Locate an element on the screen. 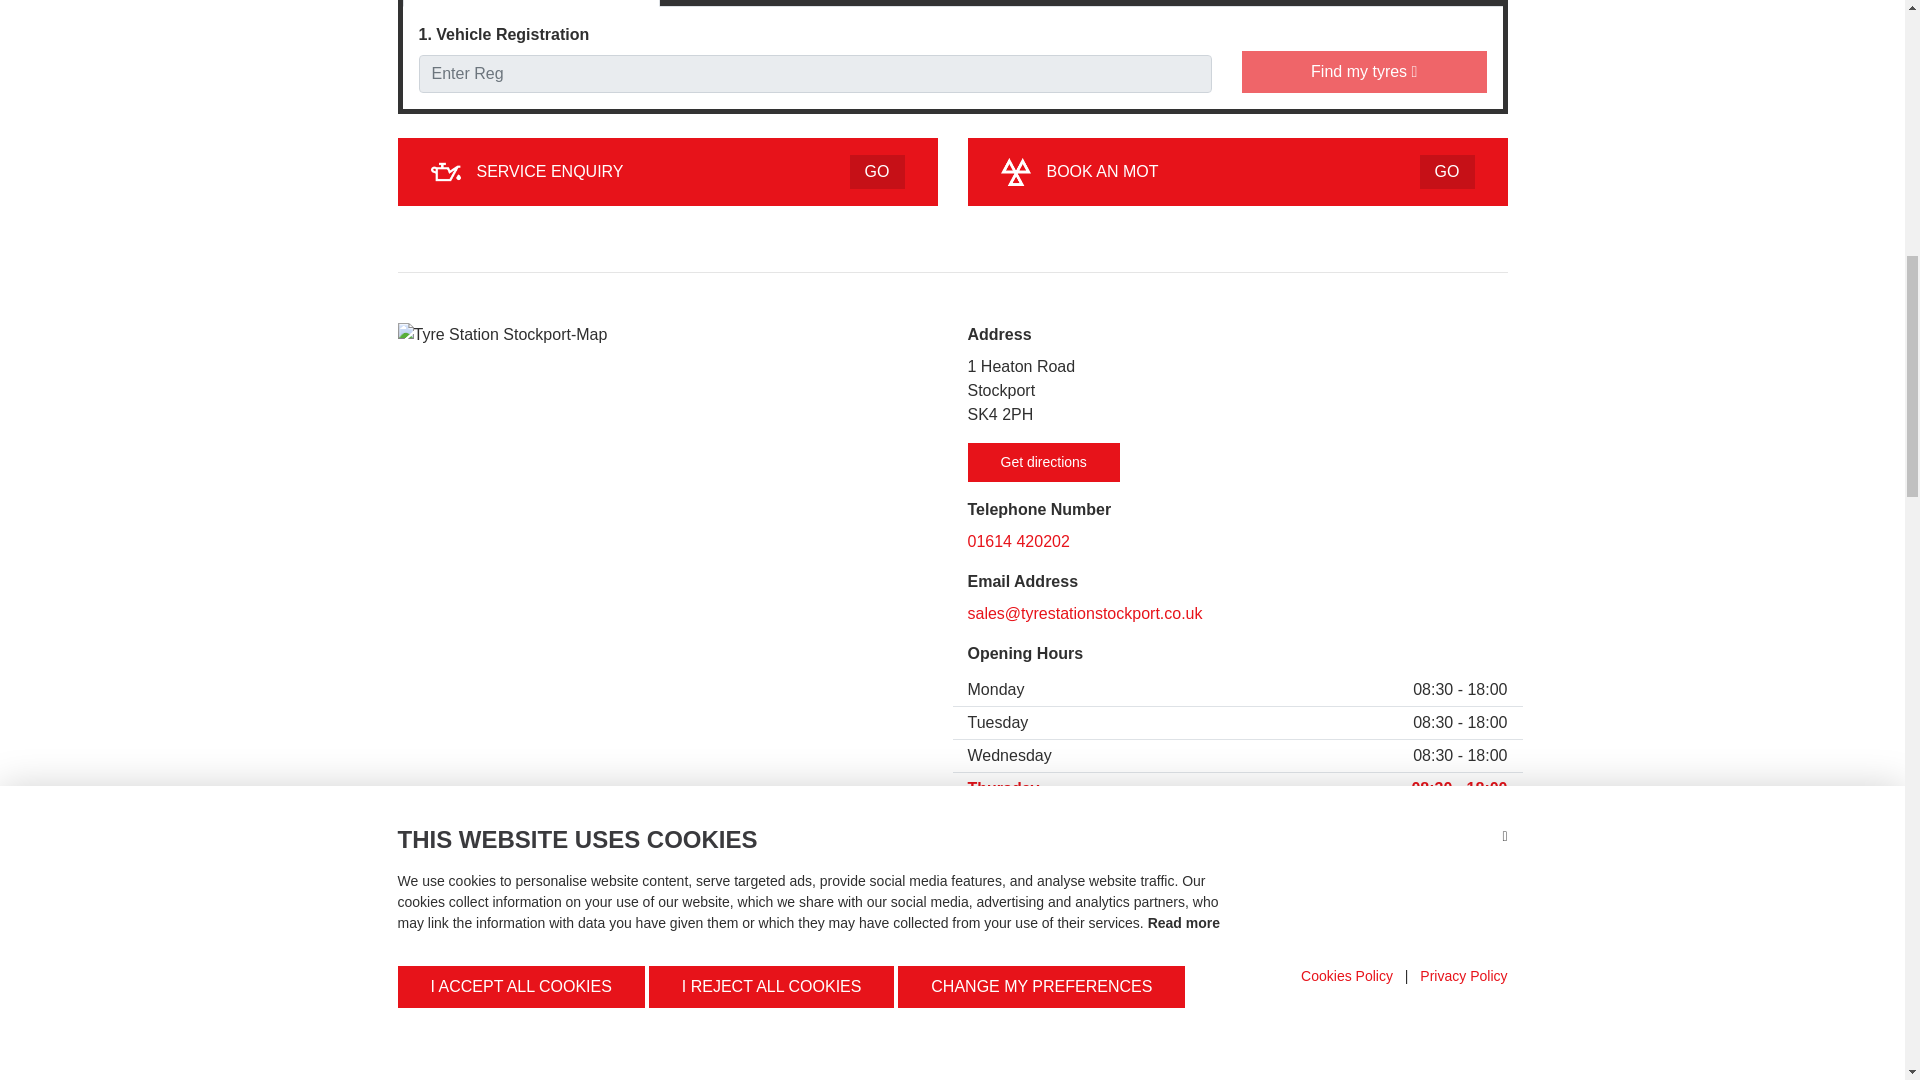 The height and width of the screenshot is (1080, 1920). 01614 420202 is located at coordinates (1237, 172).